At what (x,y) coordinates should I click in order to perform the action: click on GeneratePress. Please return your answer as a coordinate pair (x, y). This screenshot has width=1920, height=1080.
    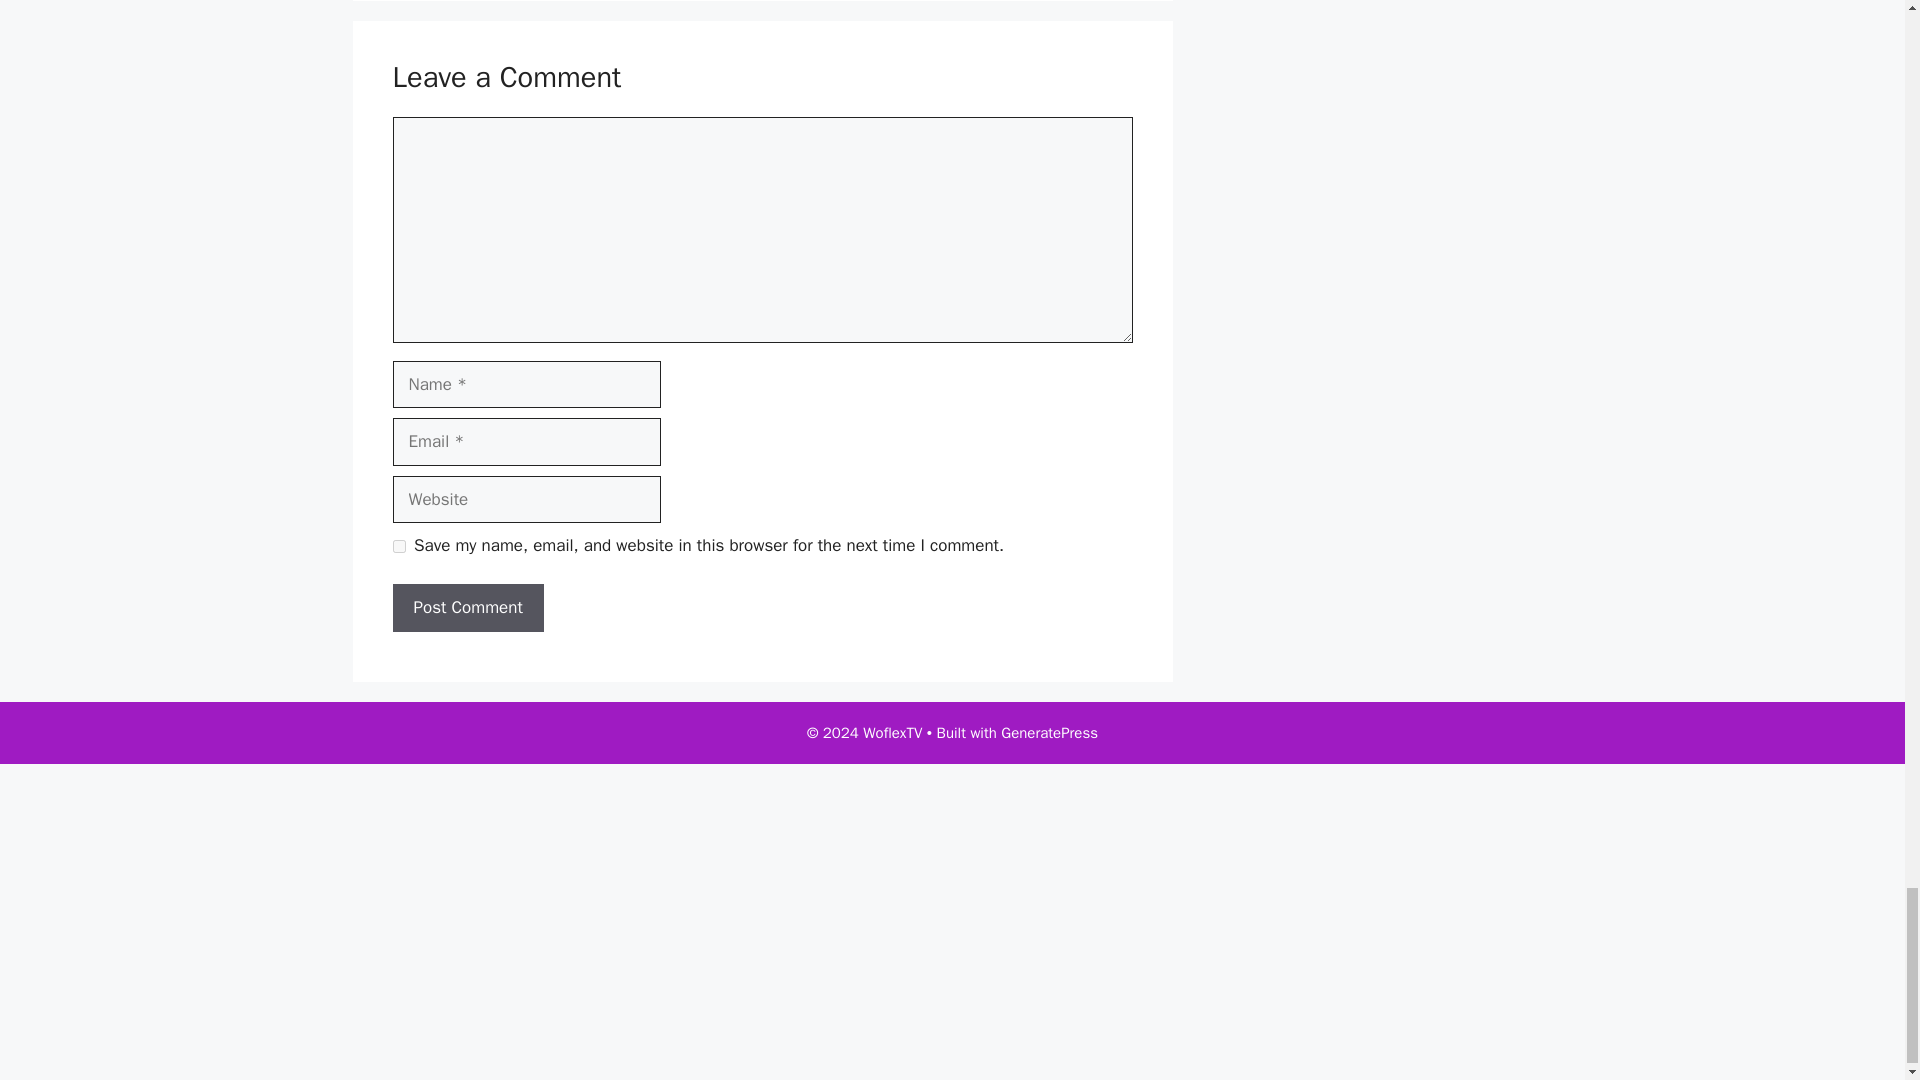
    Looking at the image, I should click on (1049, 732).